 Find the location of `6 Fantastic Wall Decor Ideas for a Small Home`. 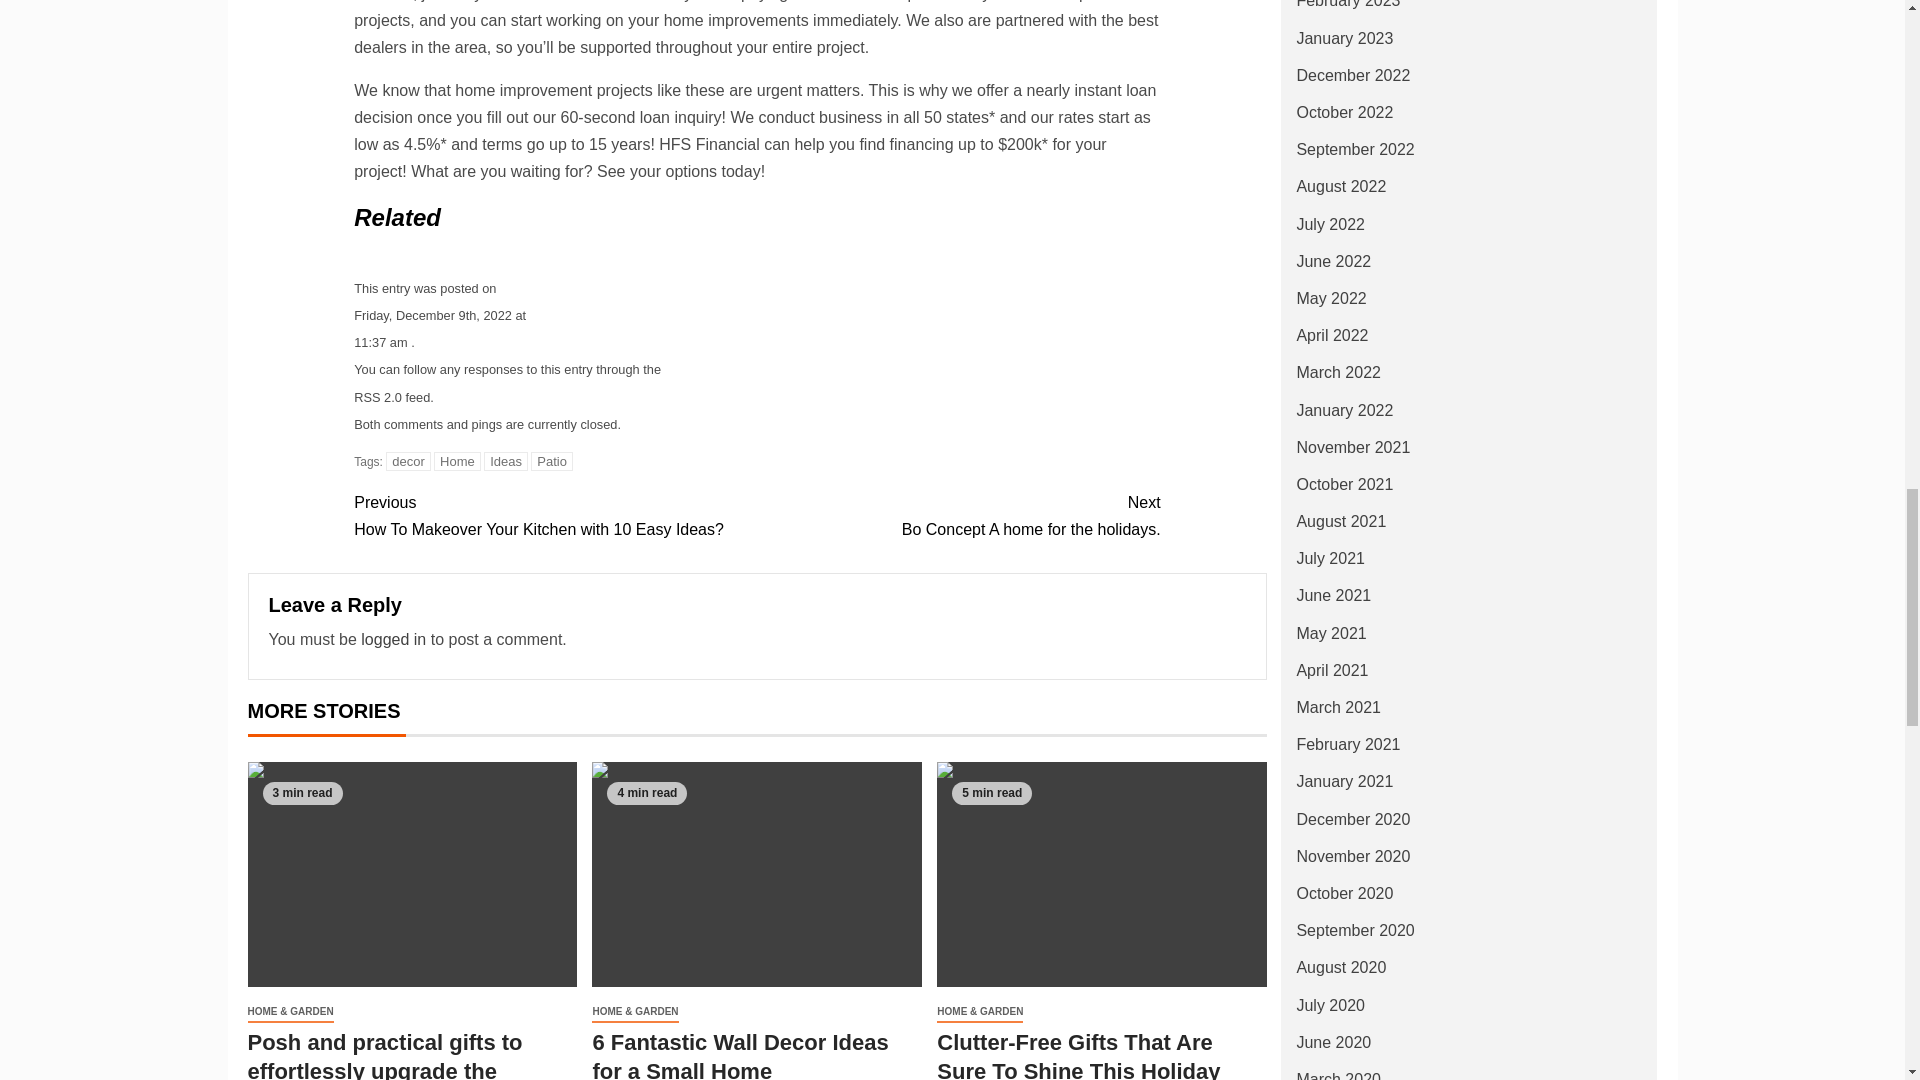

6 Fantastic Wall Decor Ideas for a Small Home is located at coordinates (408, 461).